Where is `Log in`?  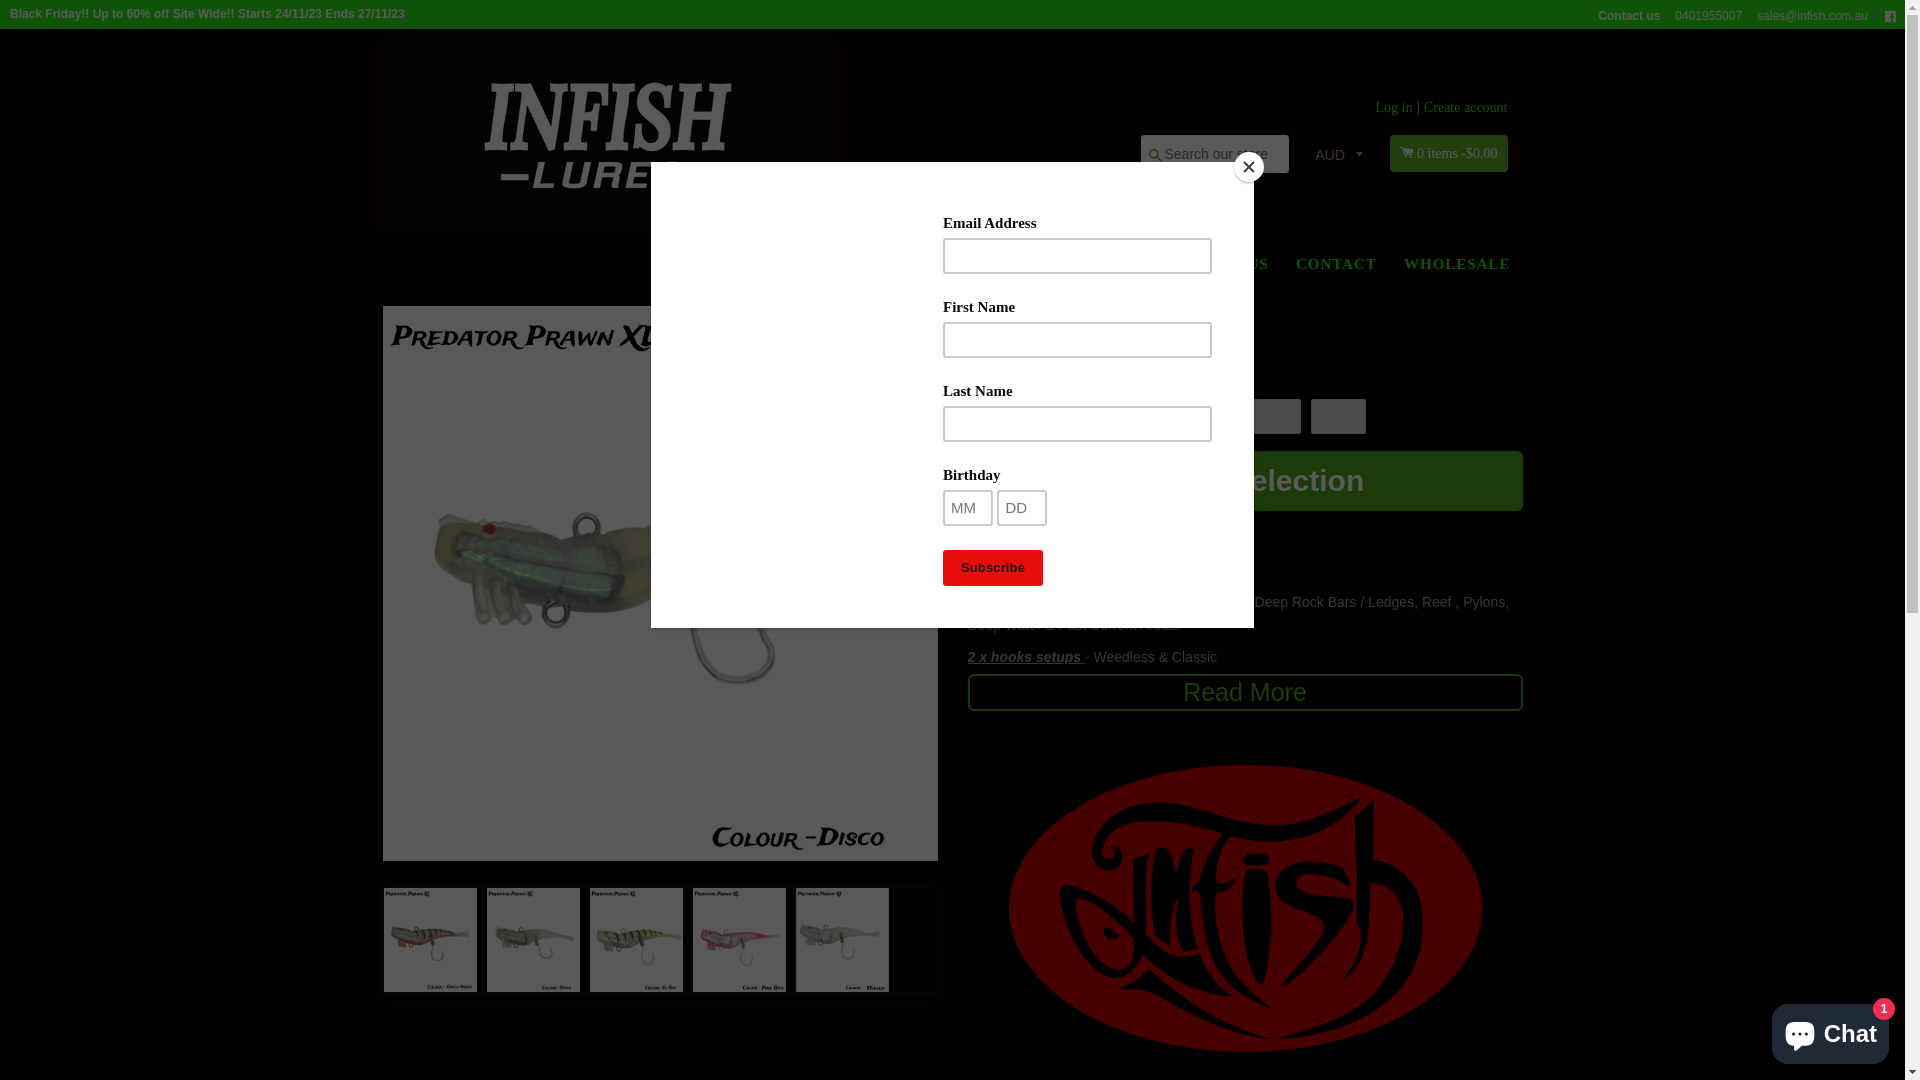 Log in is located at coordinates (1394, 108).